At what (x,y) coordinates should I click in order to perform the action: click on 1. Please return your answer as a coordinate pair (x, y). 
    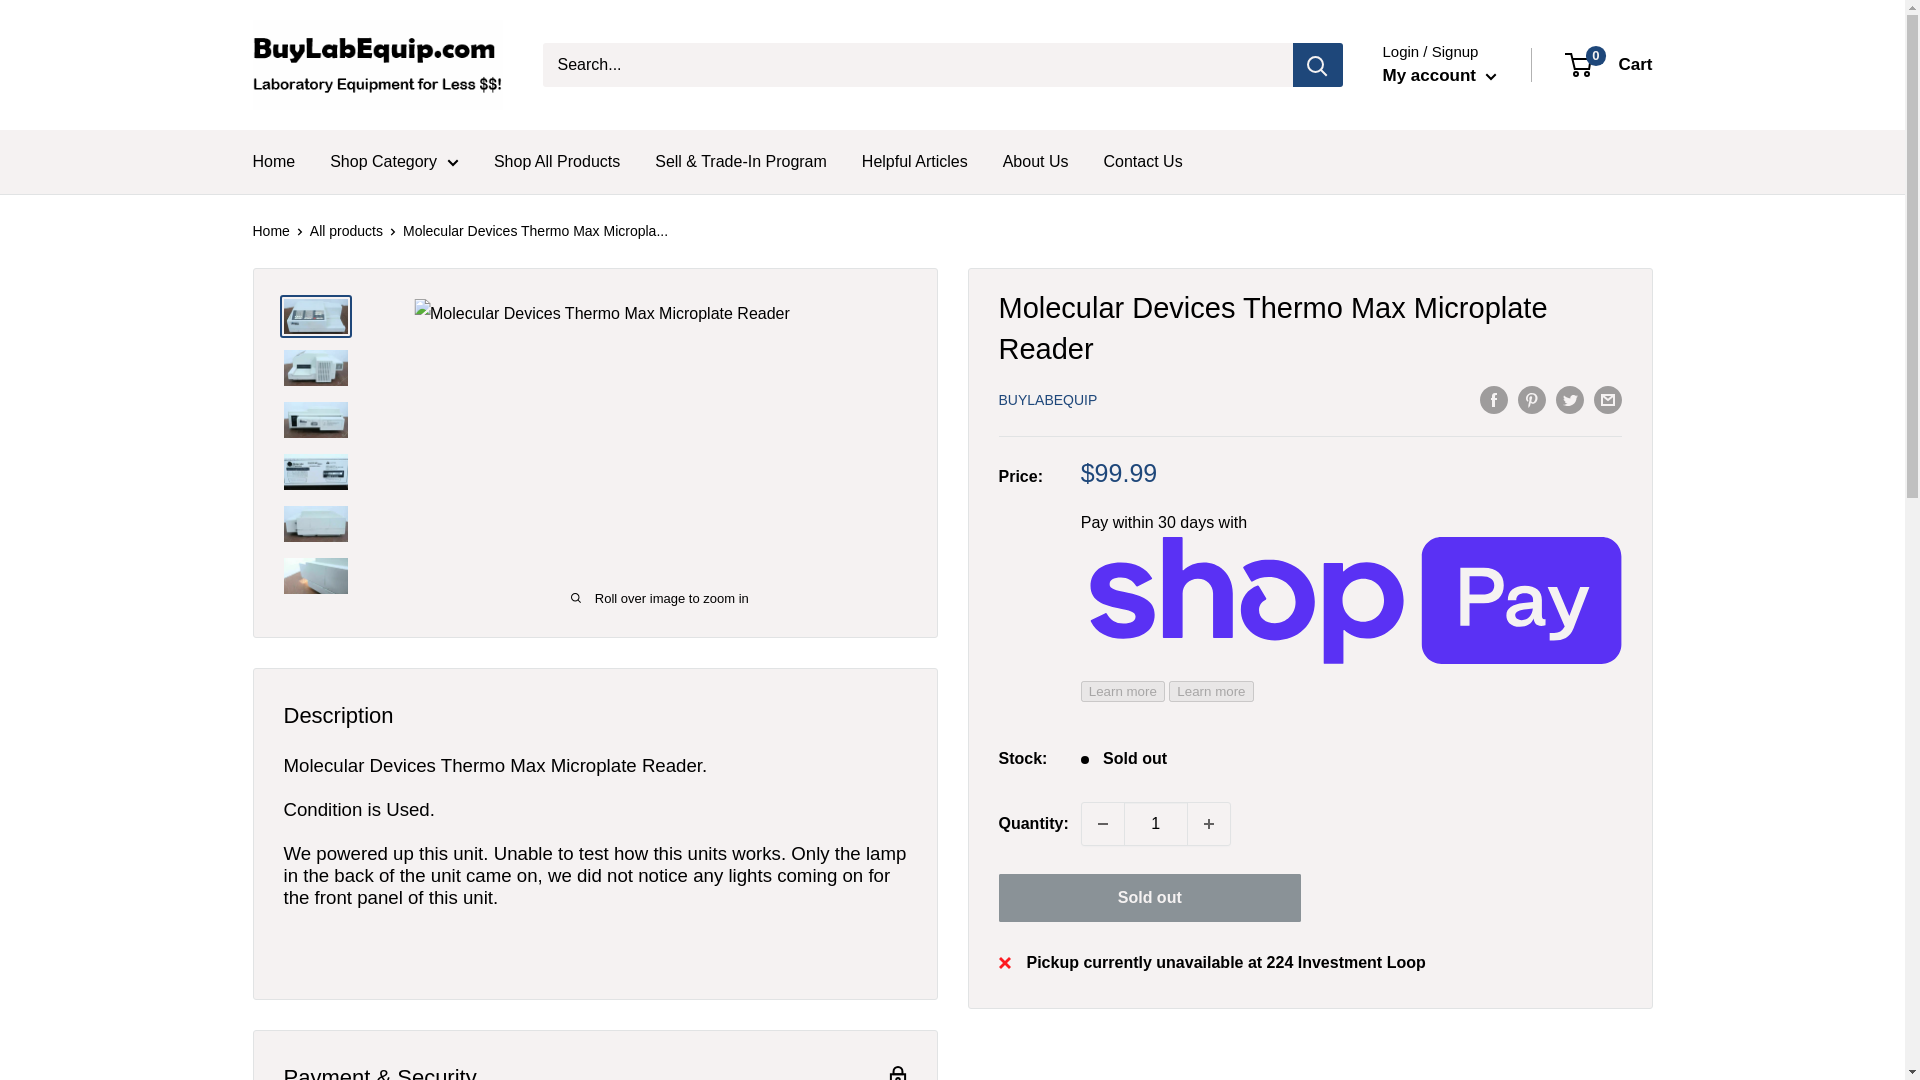
    Looking at the image, I should click on (1156, 824).